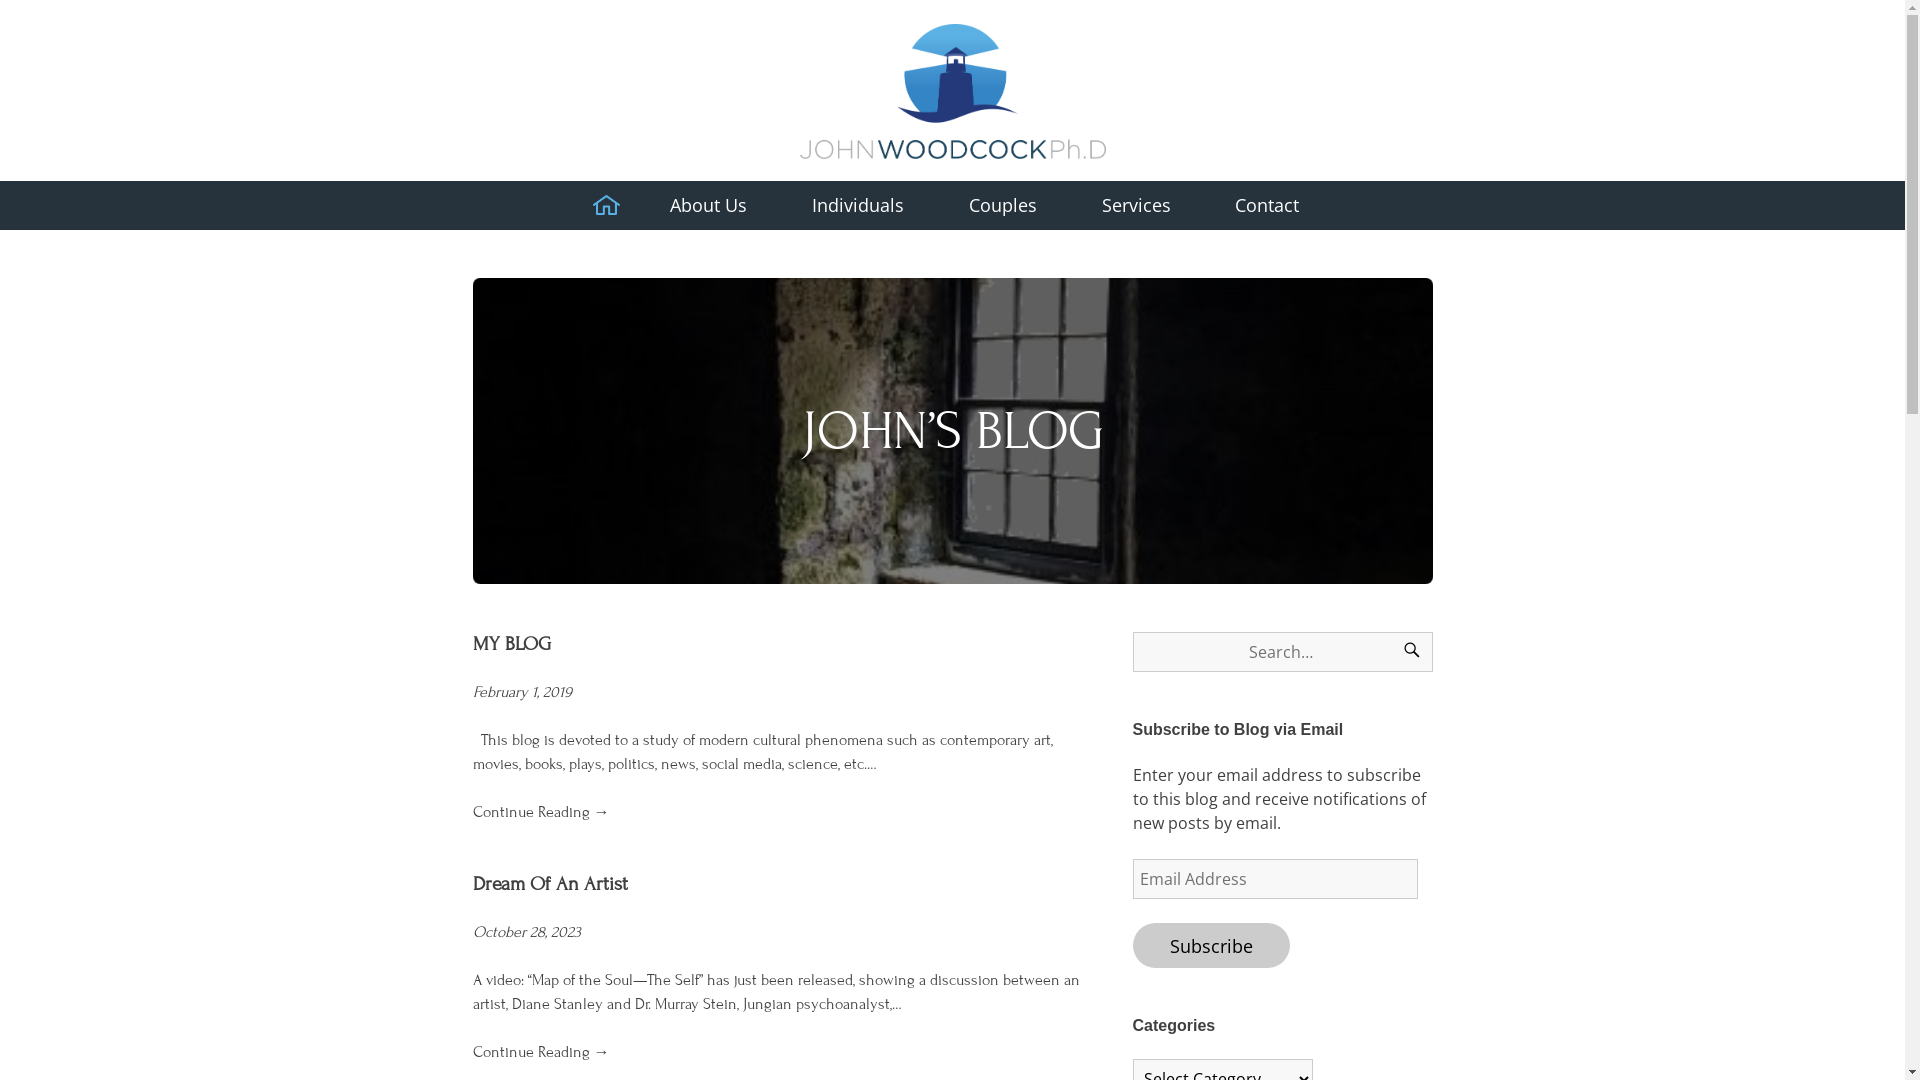 The height and width of the screenshot is (1080, 1920). I want to click on Couples, so click(1002, 206).